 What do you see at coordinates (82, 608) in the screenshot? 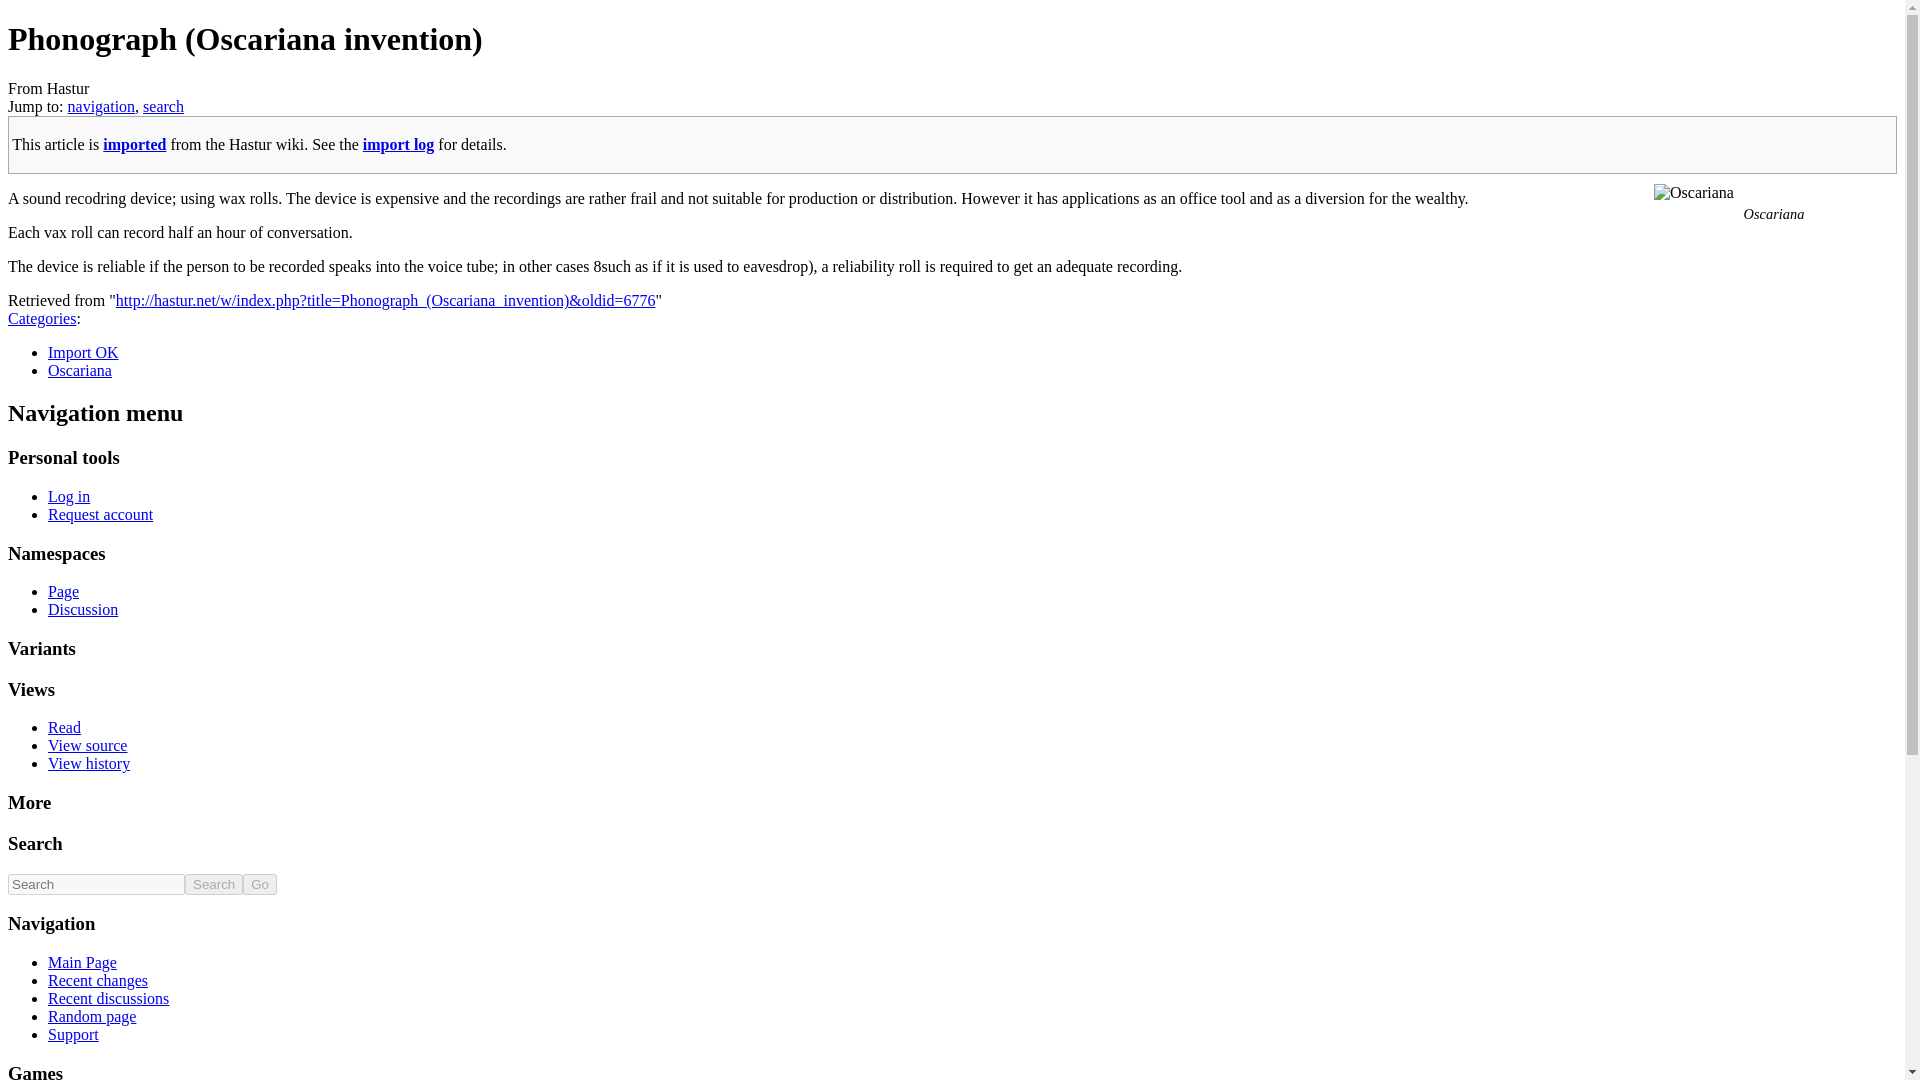
I see `Discussion` at bounding box center [82, 608].